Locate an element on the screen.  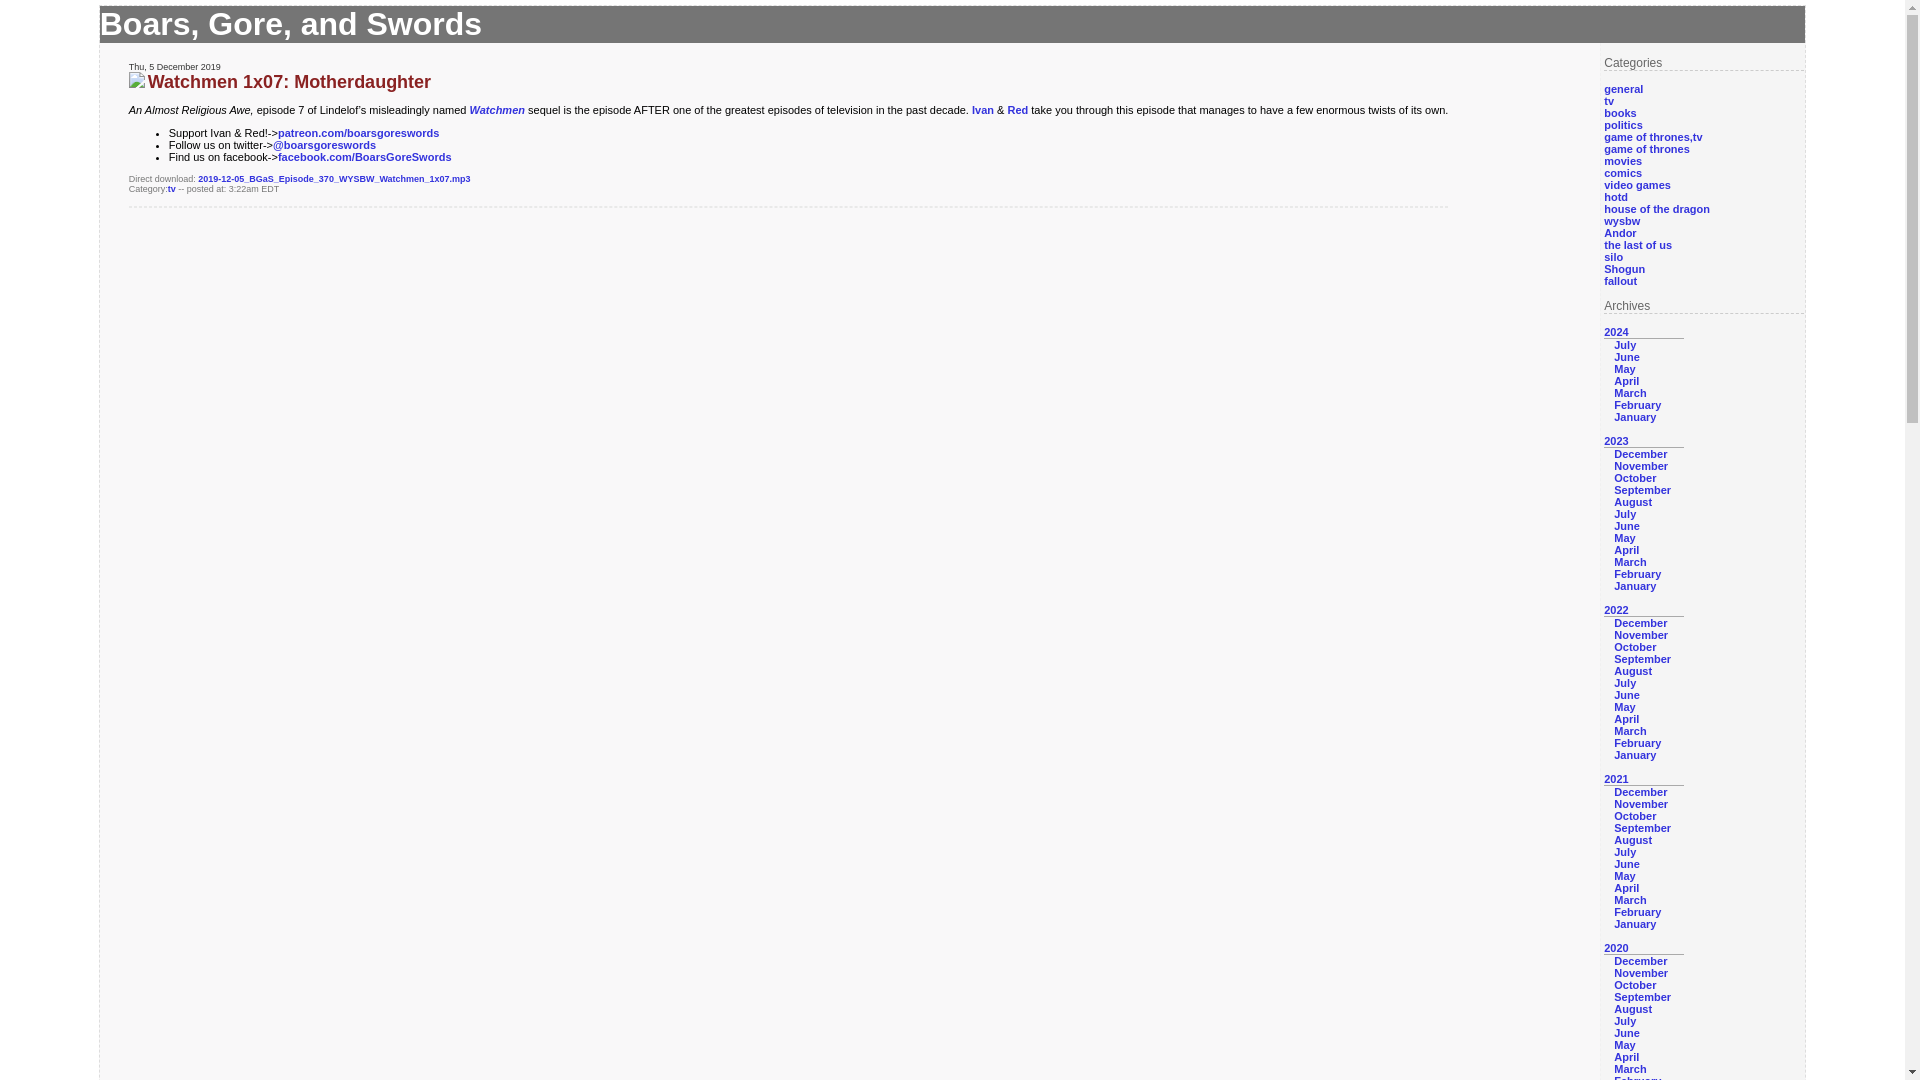
February is located at coordinates (1637, 404).